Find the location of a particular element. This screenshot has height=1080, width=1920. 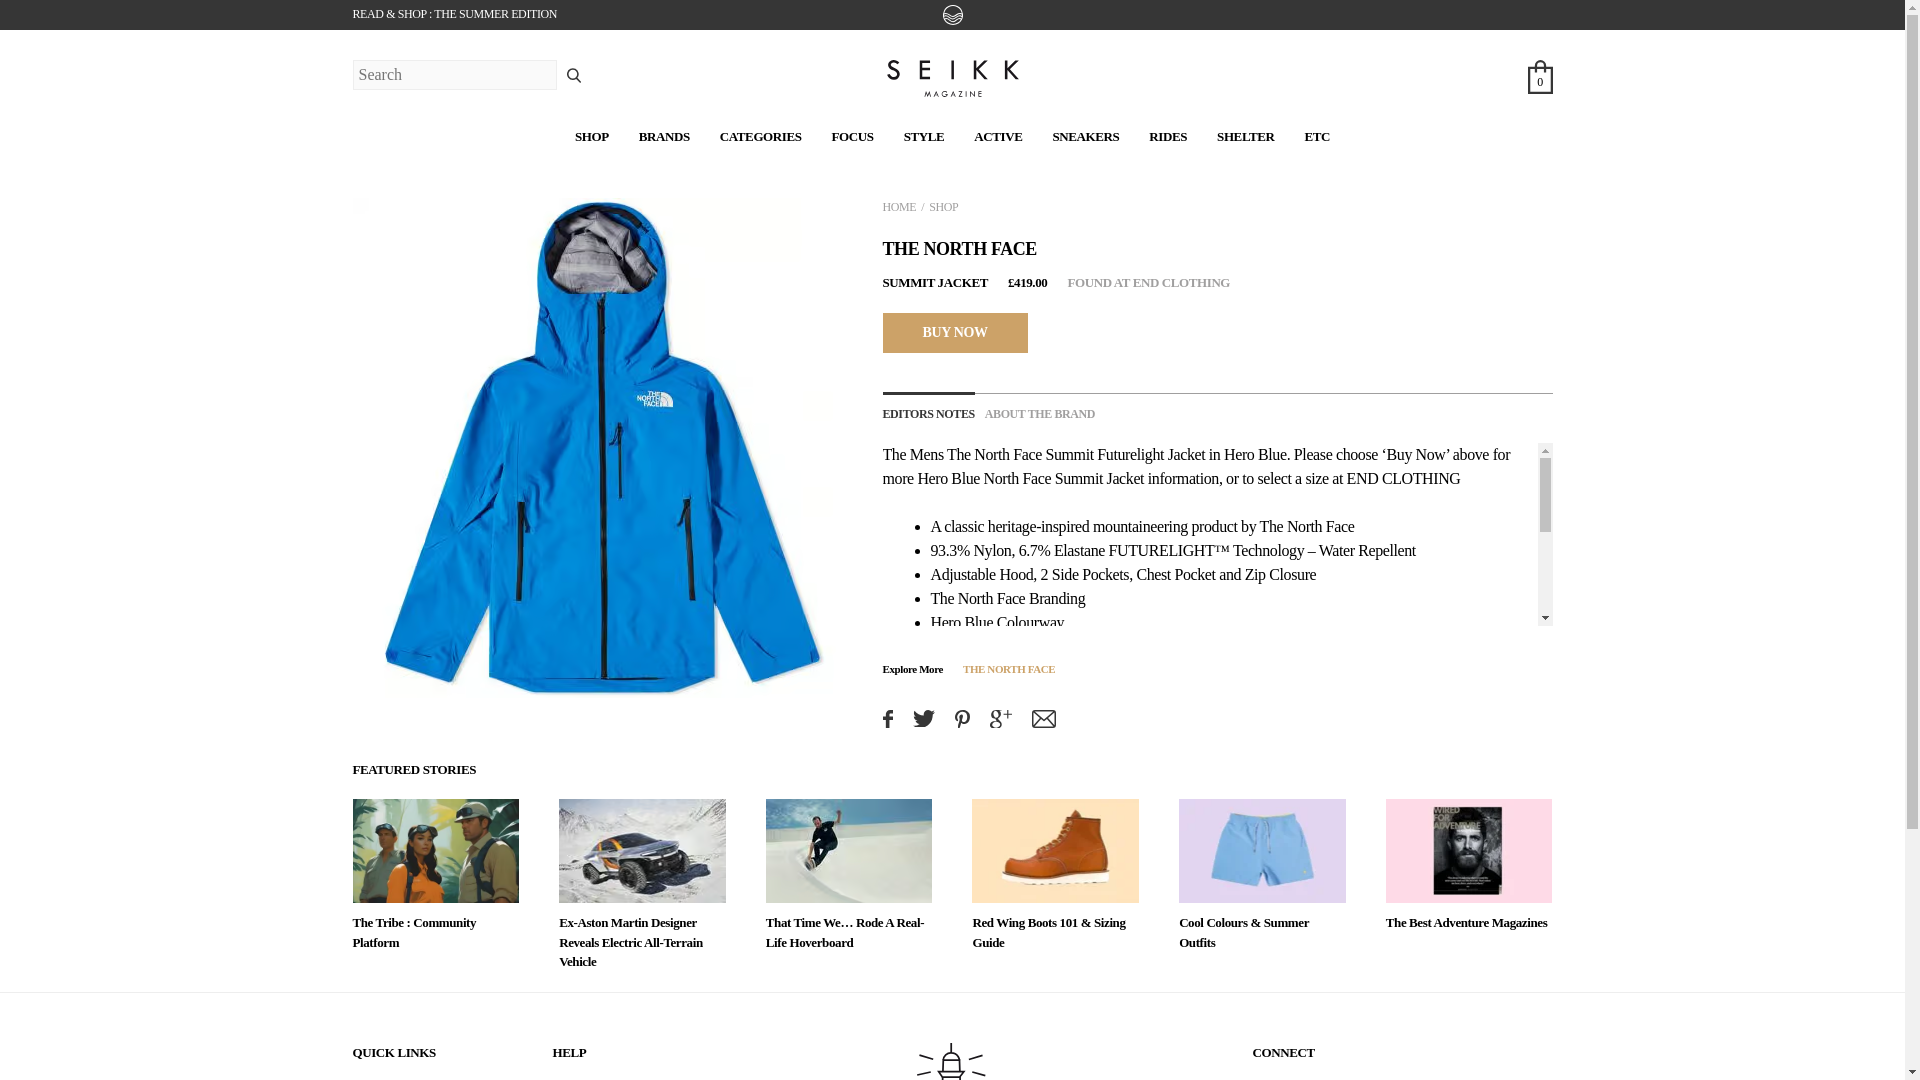

BUY NOW is located at coordinates (954, 332).